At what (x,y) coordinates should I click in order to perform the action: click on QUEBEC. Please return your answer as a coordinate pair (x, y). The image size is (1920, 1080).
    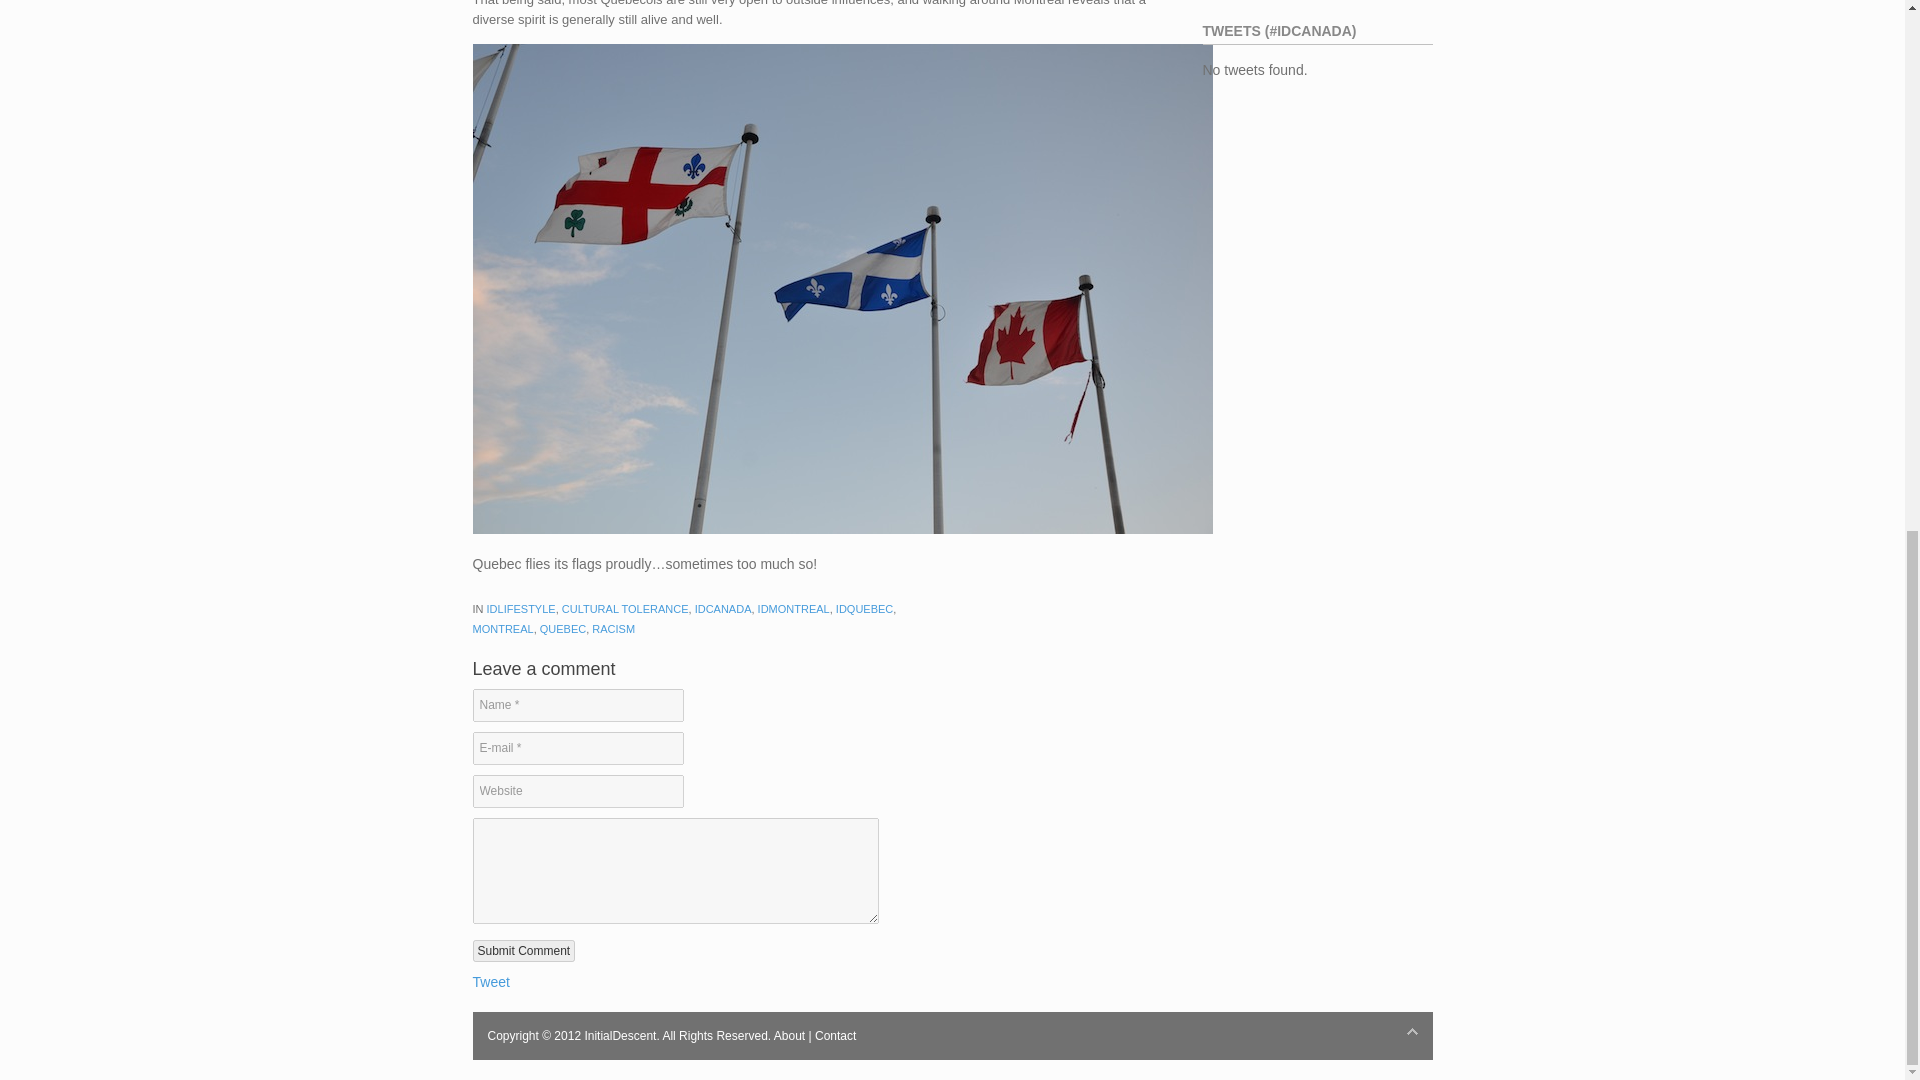
    Looking at the image, I should click on (562, 629).